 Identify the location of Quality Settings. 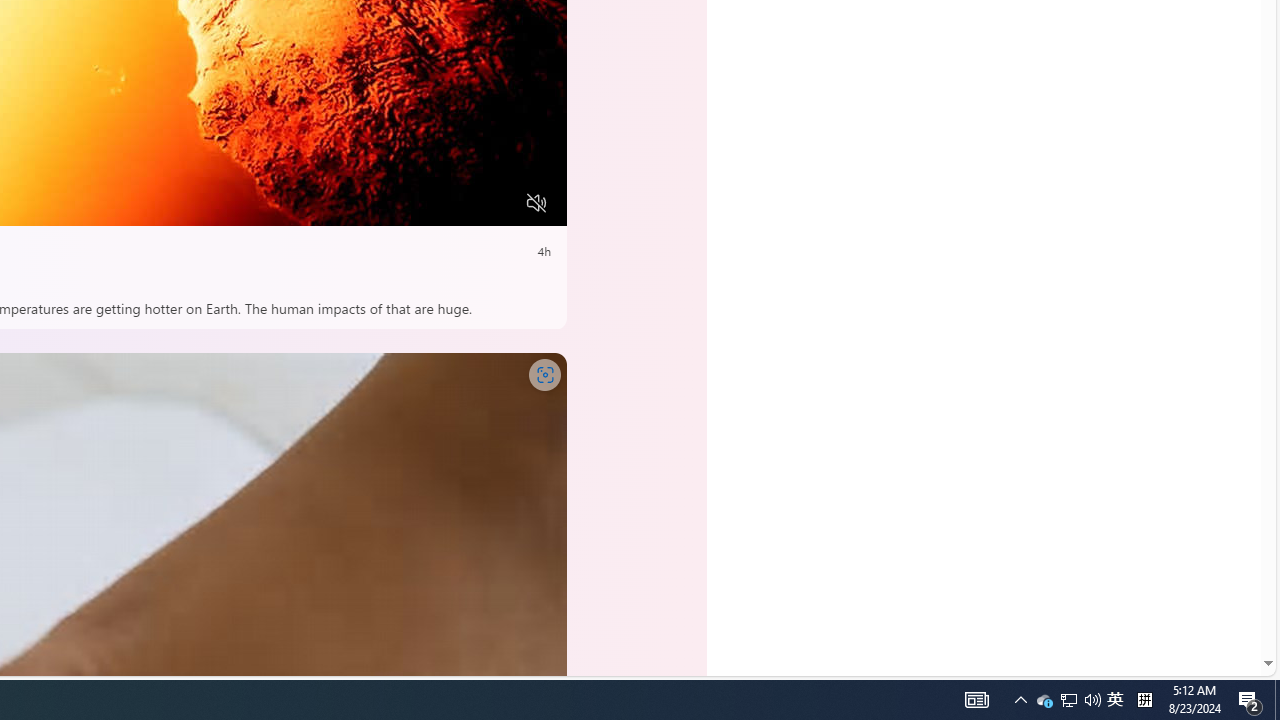
(418, 203).